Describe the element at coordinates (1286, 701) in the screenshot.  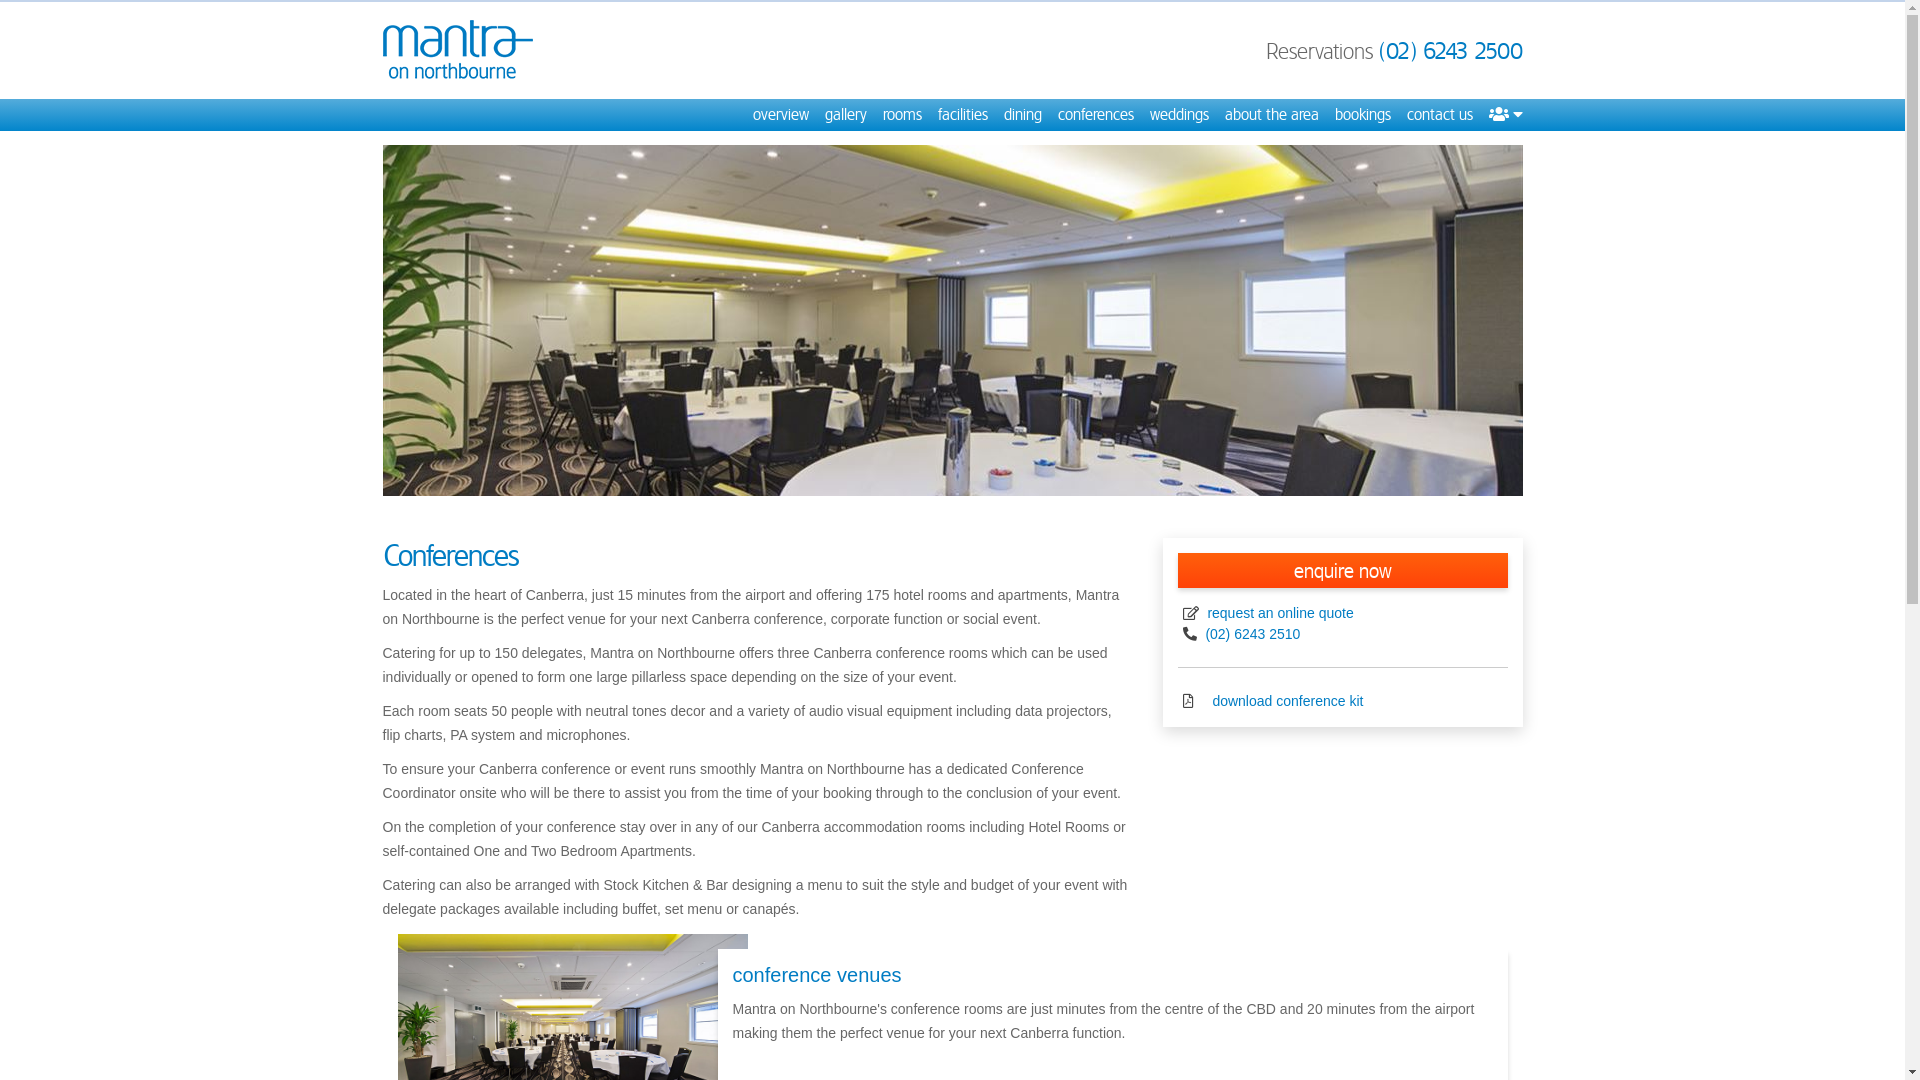
I see `download conference kit` at that location.